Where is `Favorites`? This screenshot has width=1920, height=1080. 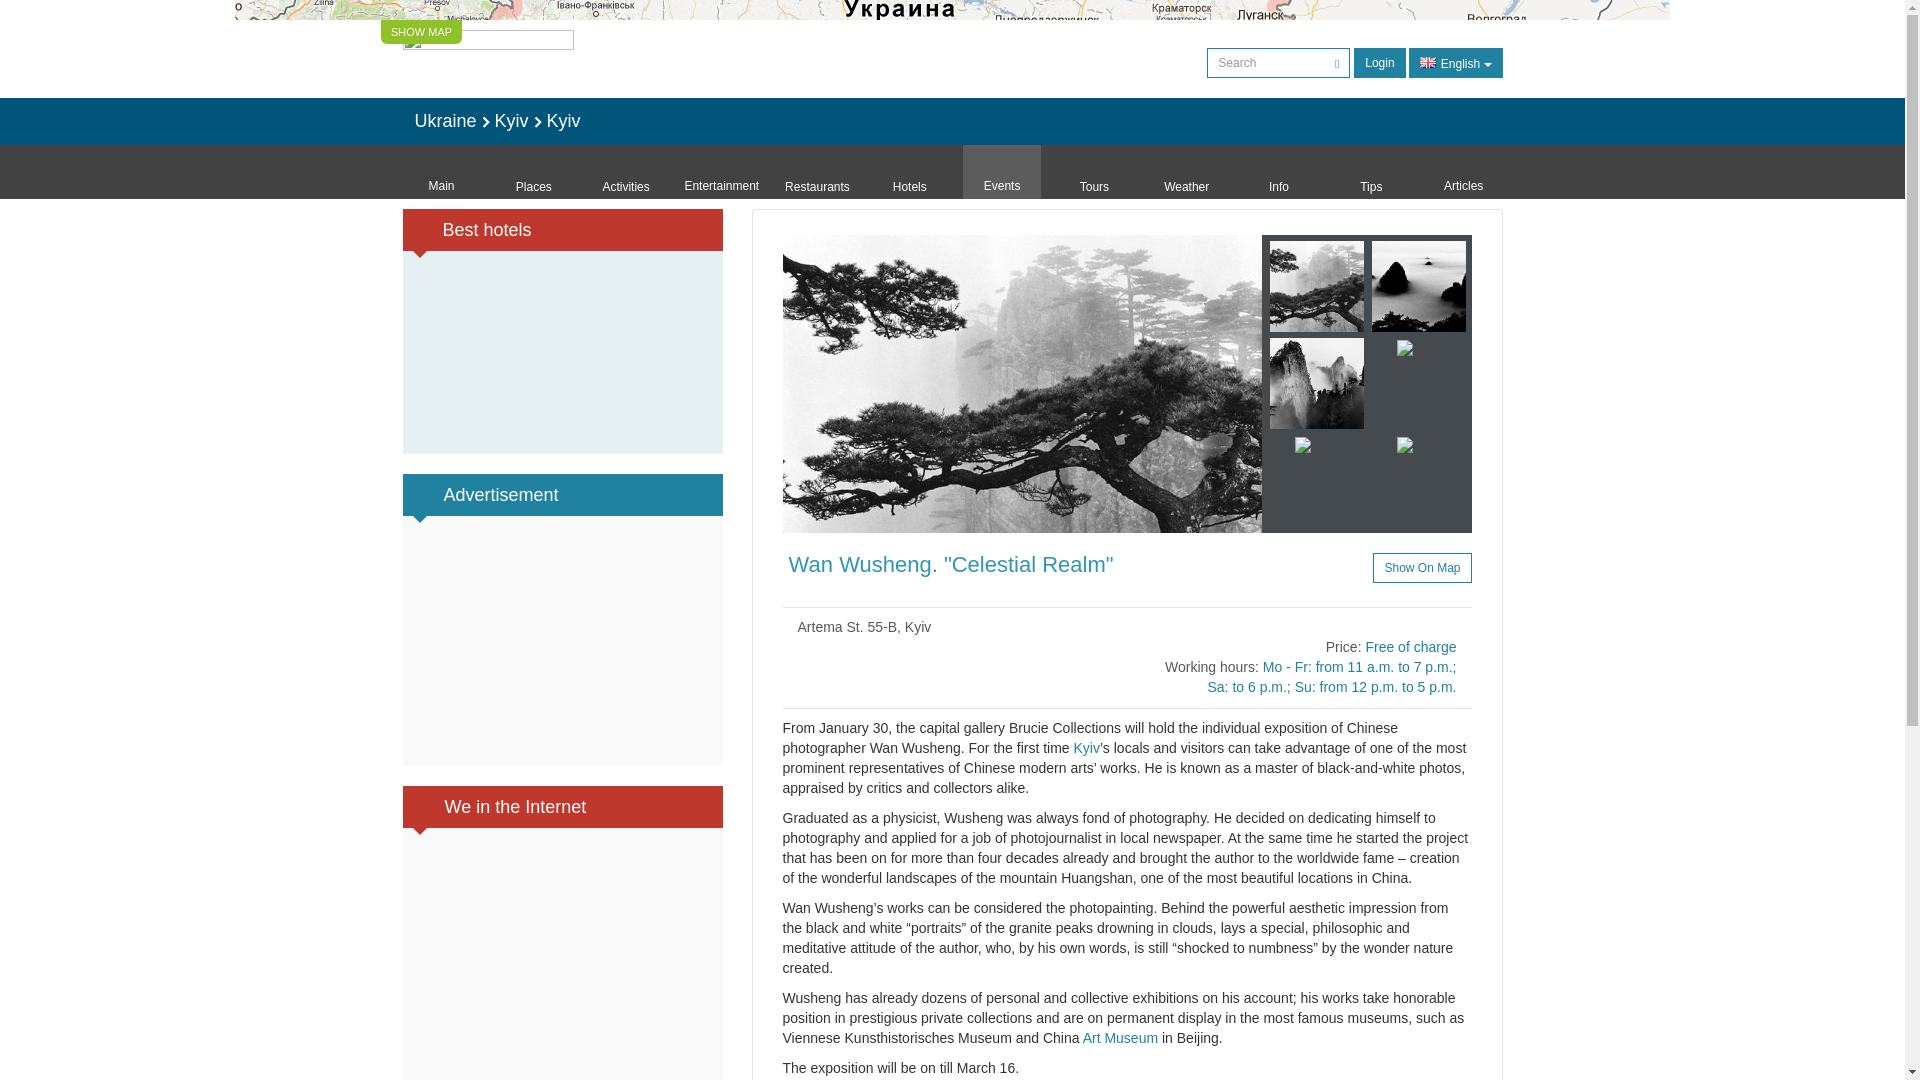 Favorites is located at coordinates (1318, 566).